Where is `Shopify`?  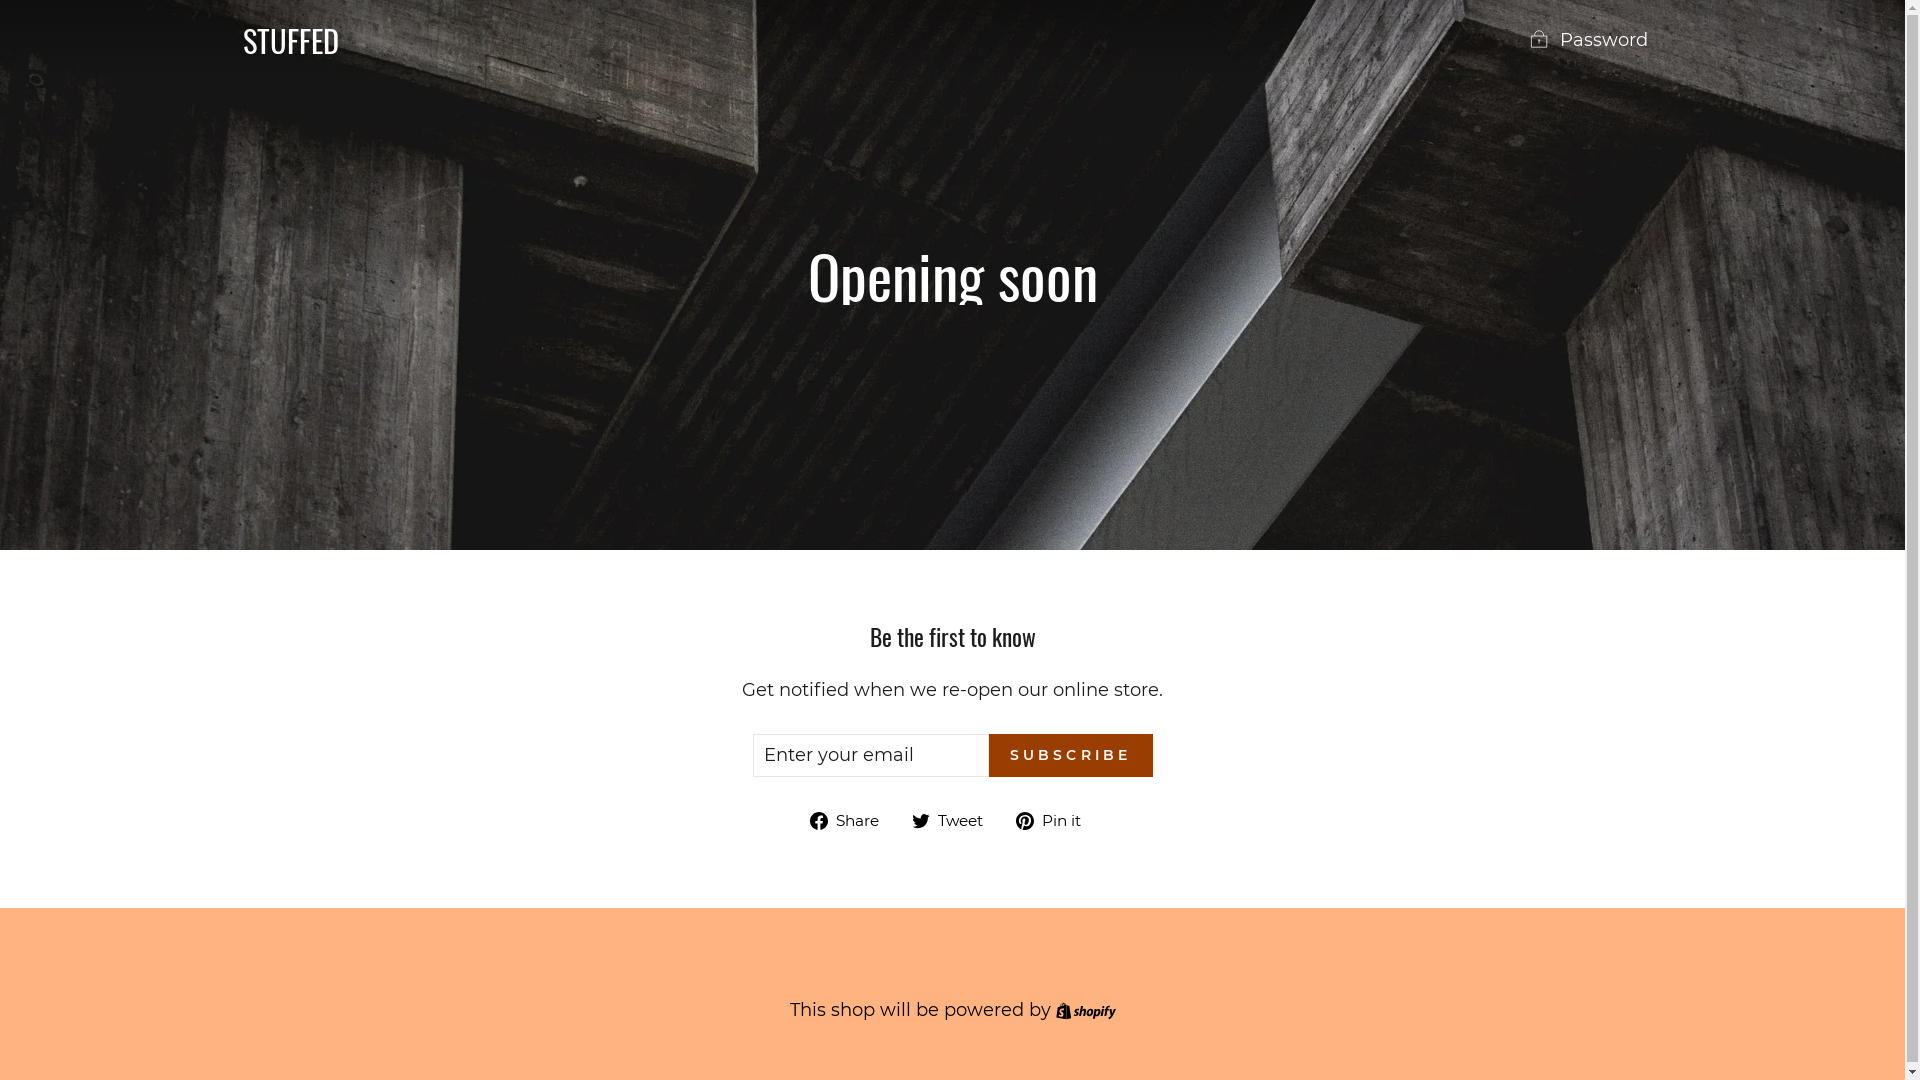 Shopify is located at coordinates (1086, 1010).